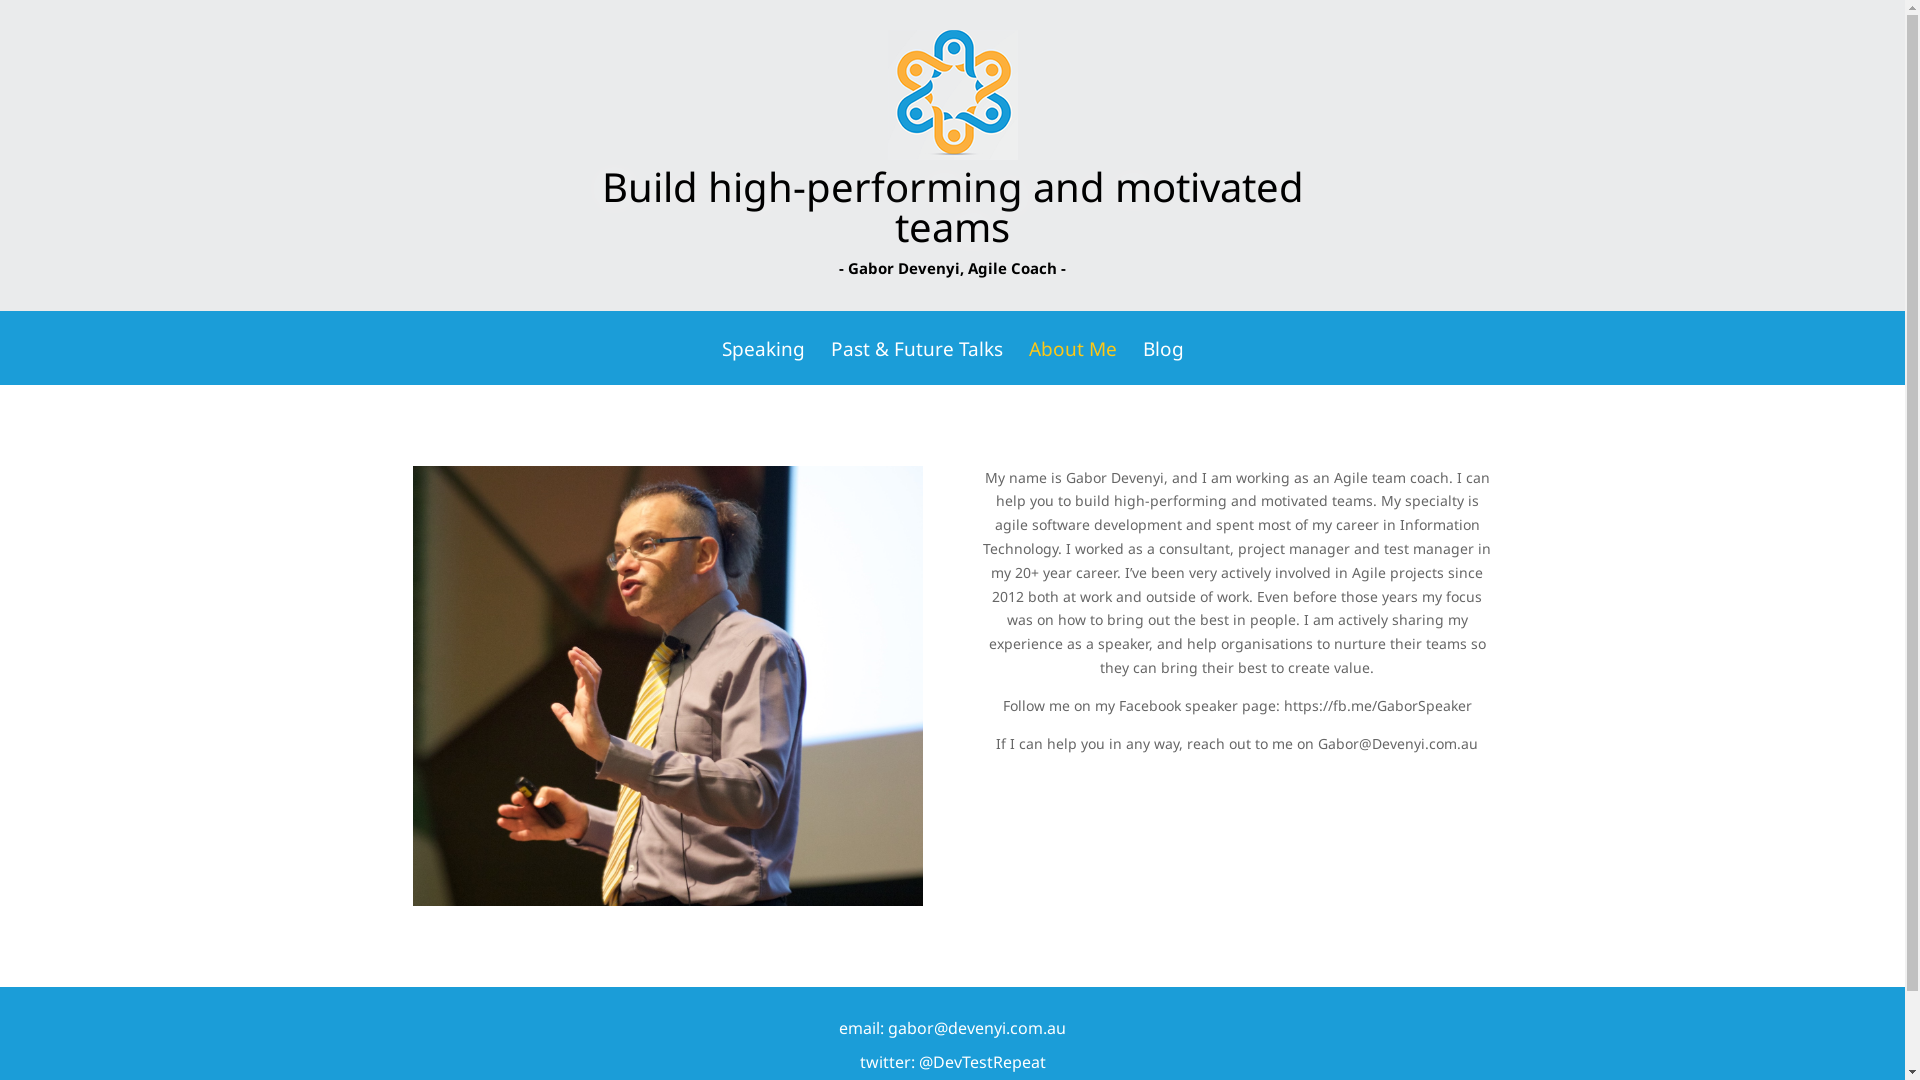 This screenshot has height=1080, width=1920. What do you see at coordinates (952, 1028) in the screenshot?
I see `email: gabor@devenyi.com.au` at bounding box center [952, 1028].